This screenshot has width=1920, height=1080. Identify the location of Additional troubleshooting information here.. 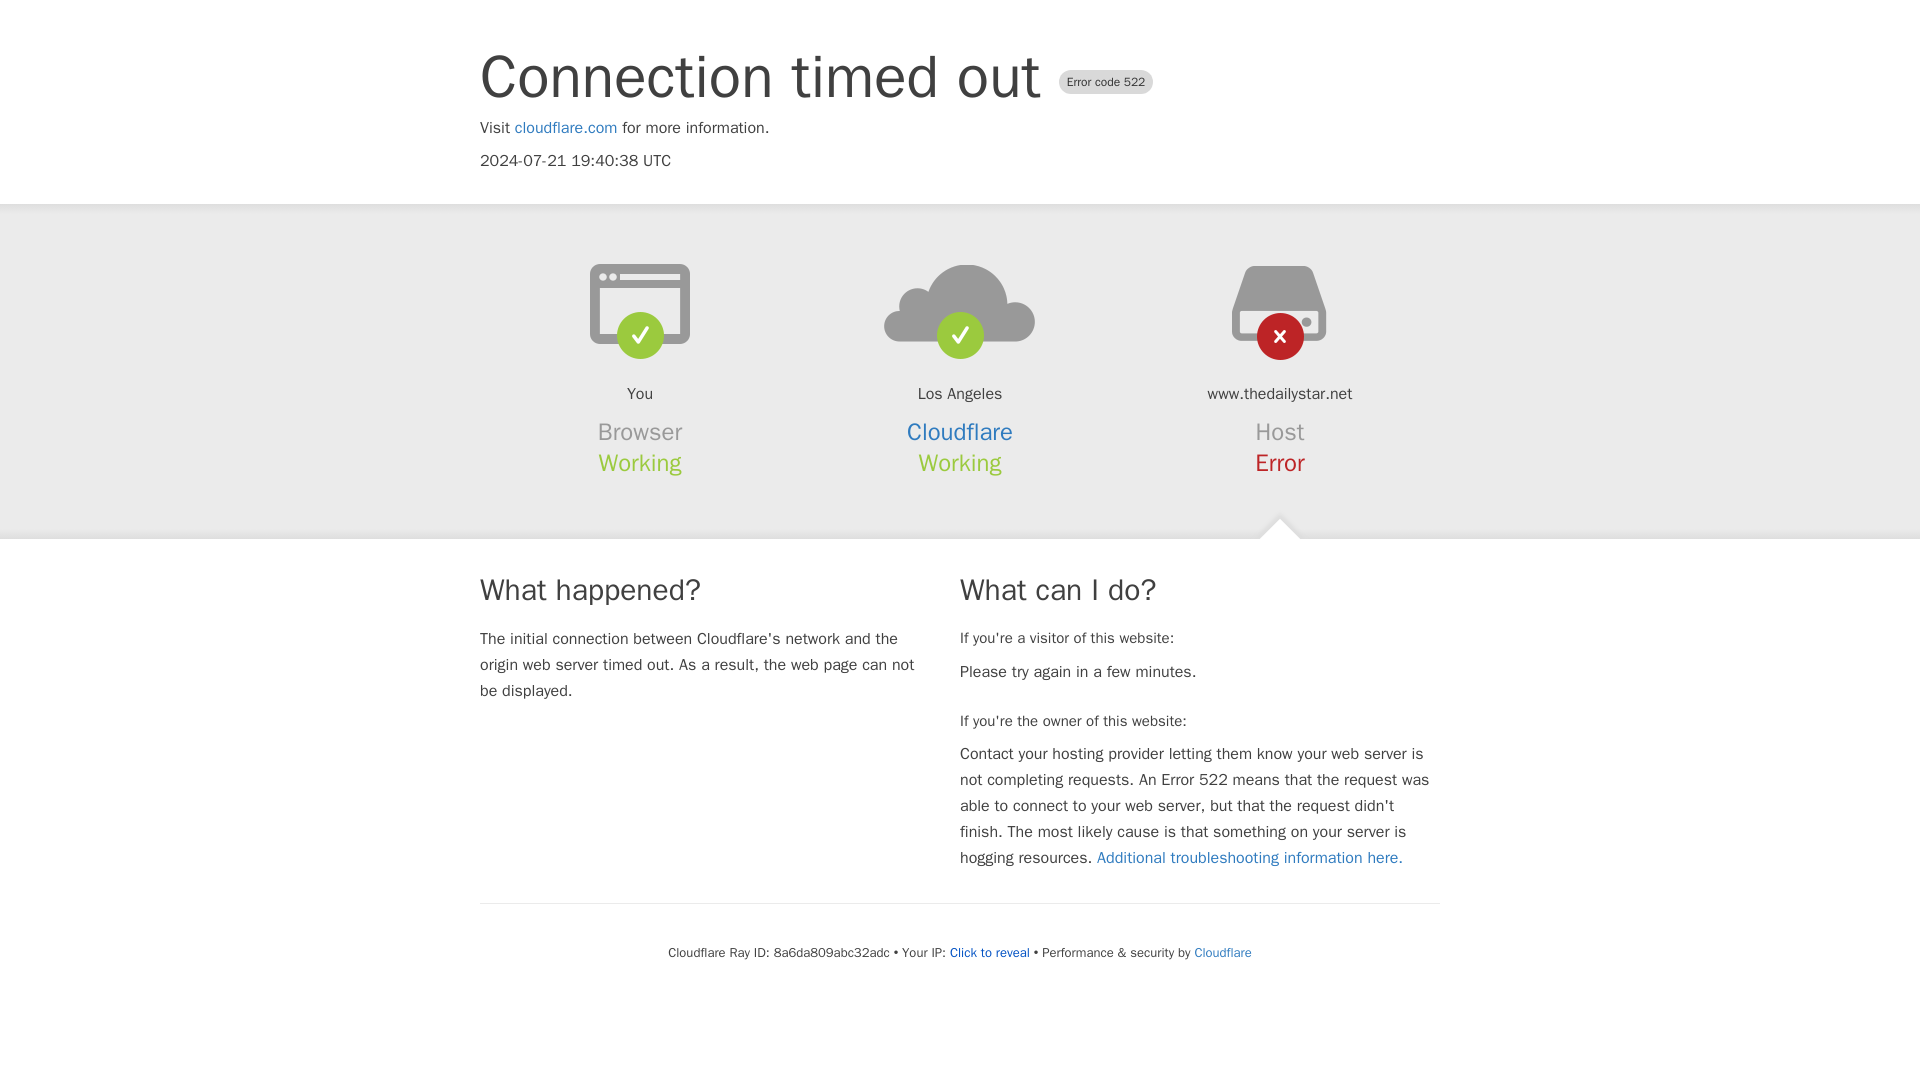
(1250, 858).